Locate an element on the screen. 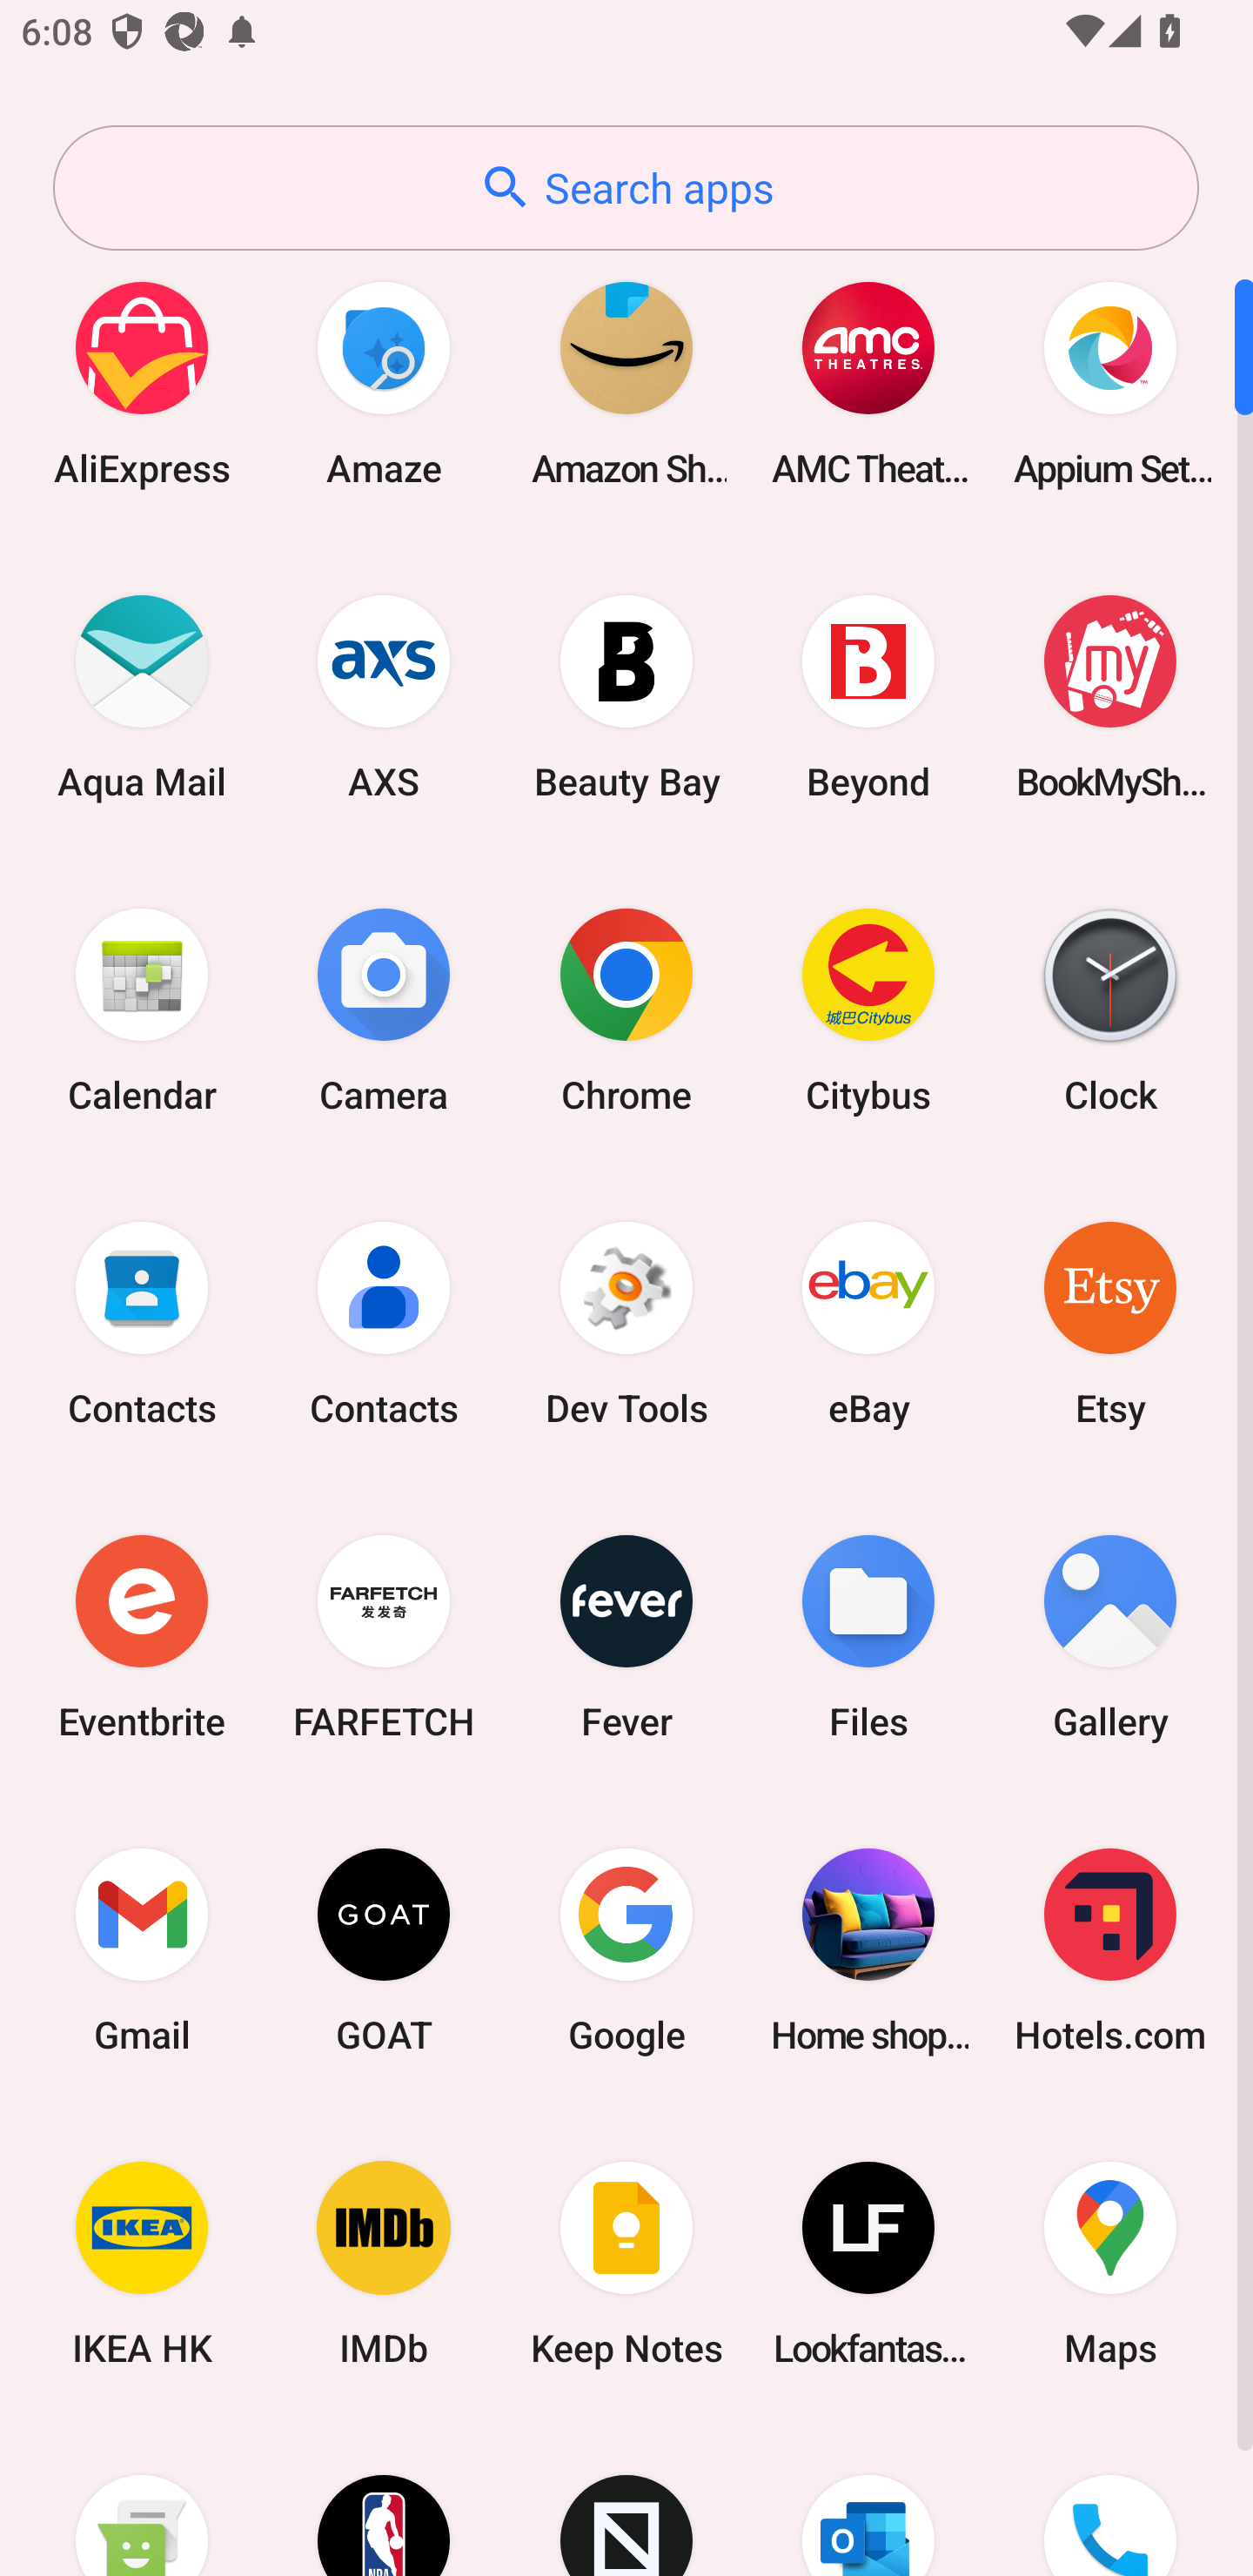 The image size is (1253, 2576). AliExpress is located at coordinates (142, 383).